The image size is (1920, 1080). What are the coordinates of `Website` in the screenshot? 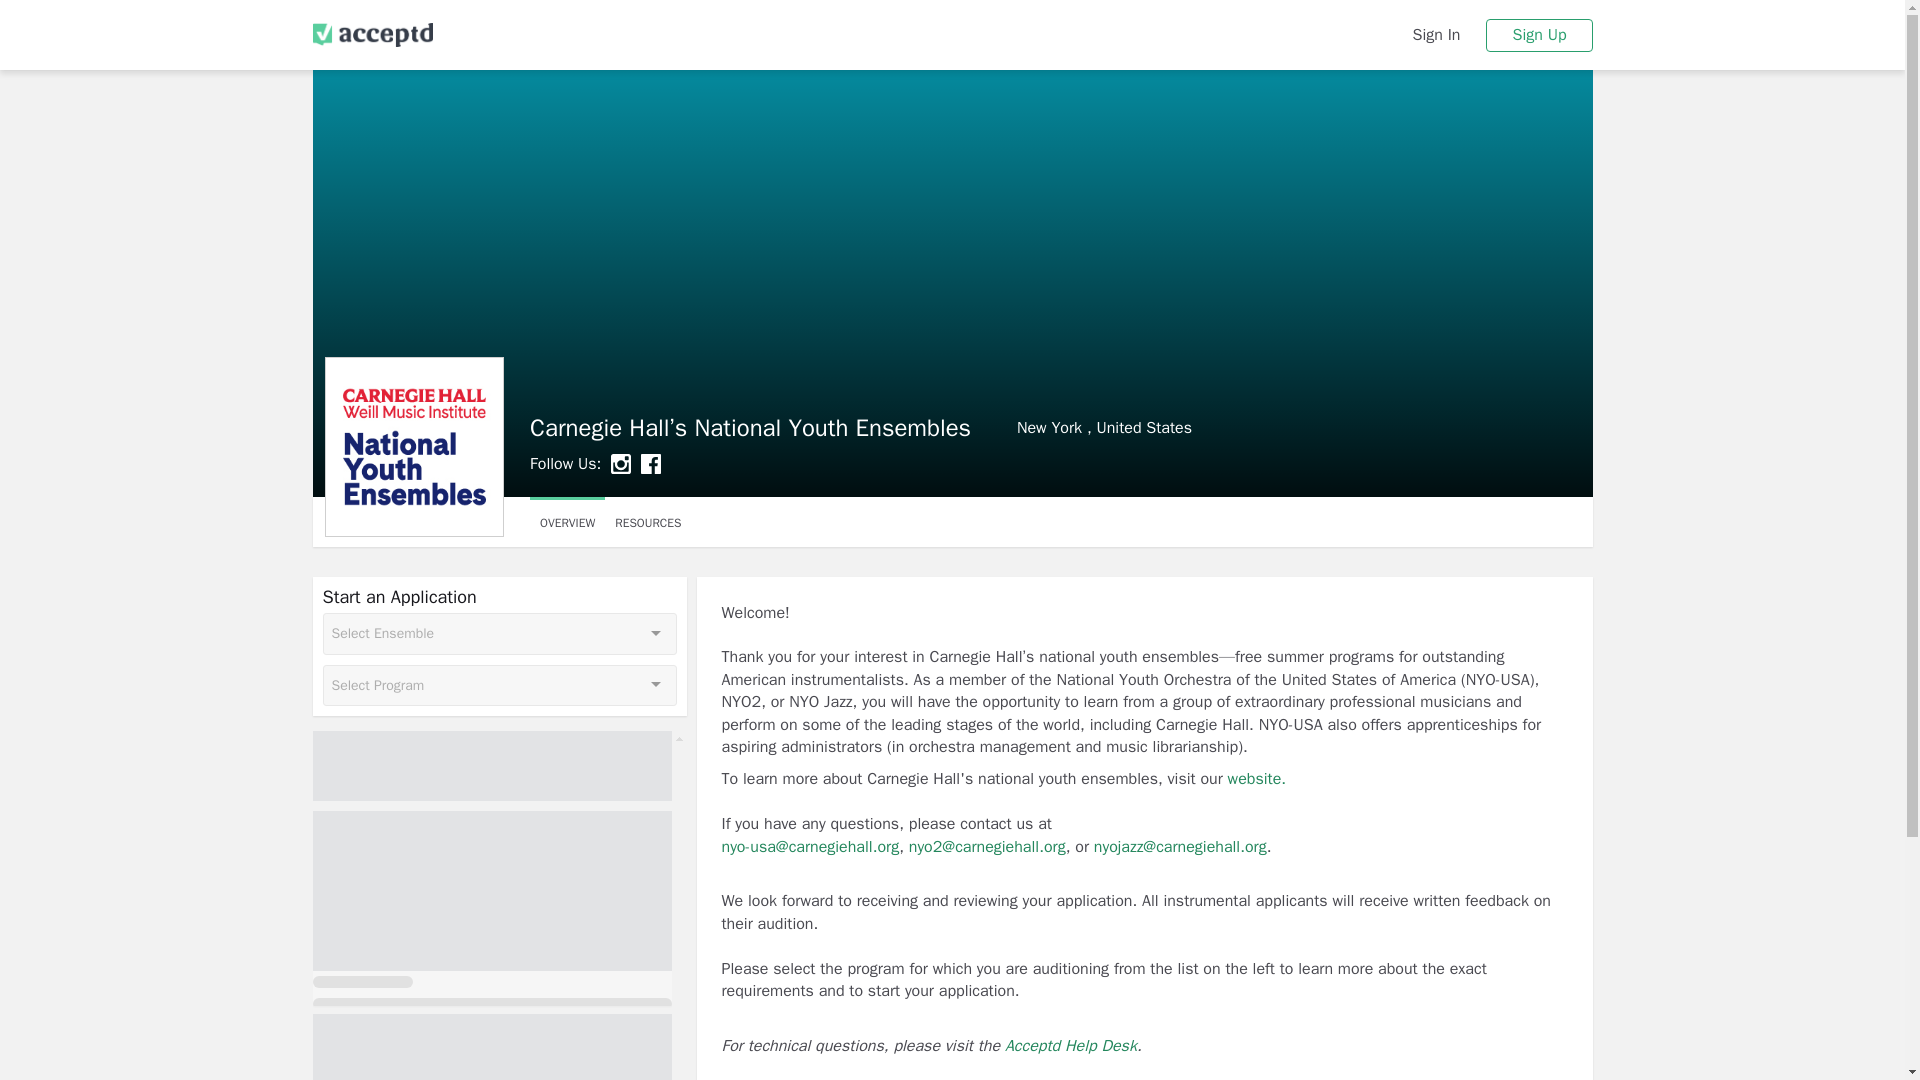 It's located at (566, 521).